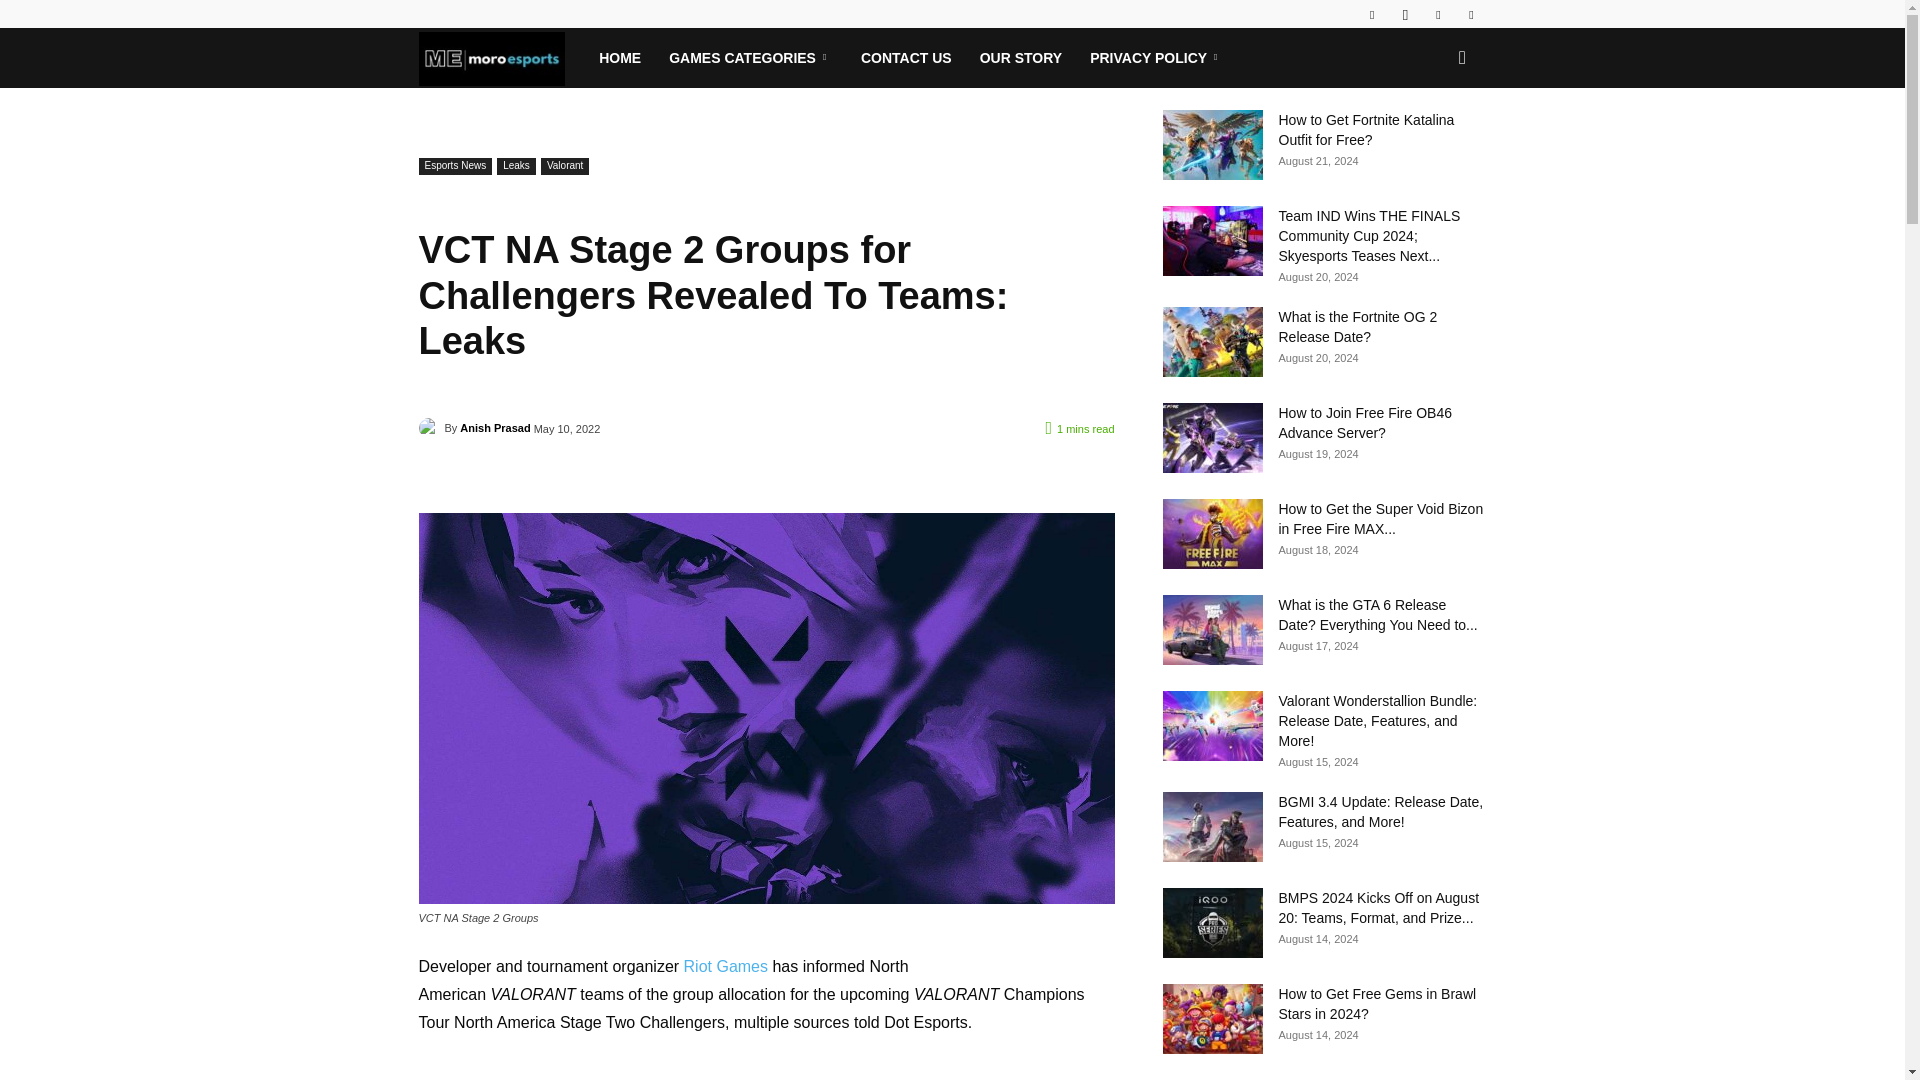 This screenshot has height=1080, width=1920. Describe the element at coordinates (1438, 14) in the screenshot. I see `Linkedin` at that location.